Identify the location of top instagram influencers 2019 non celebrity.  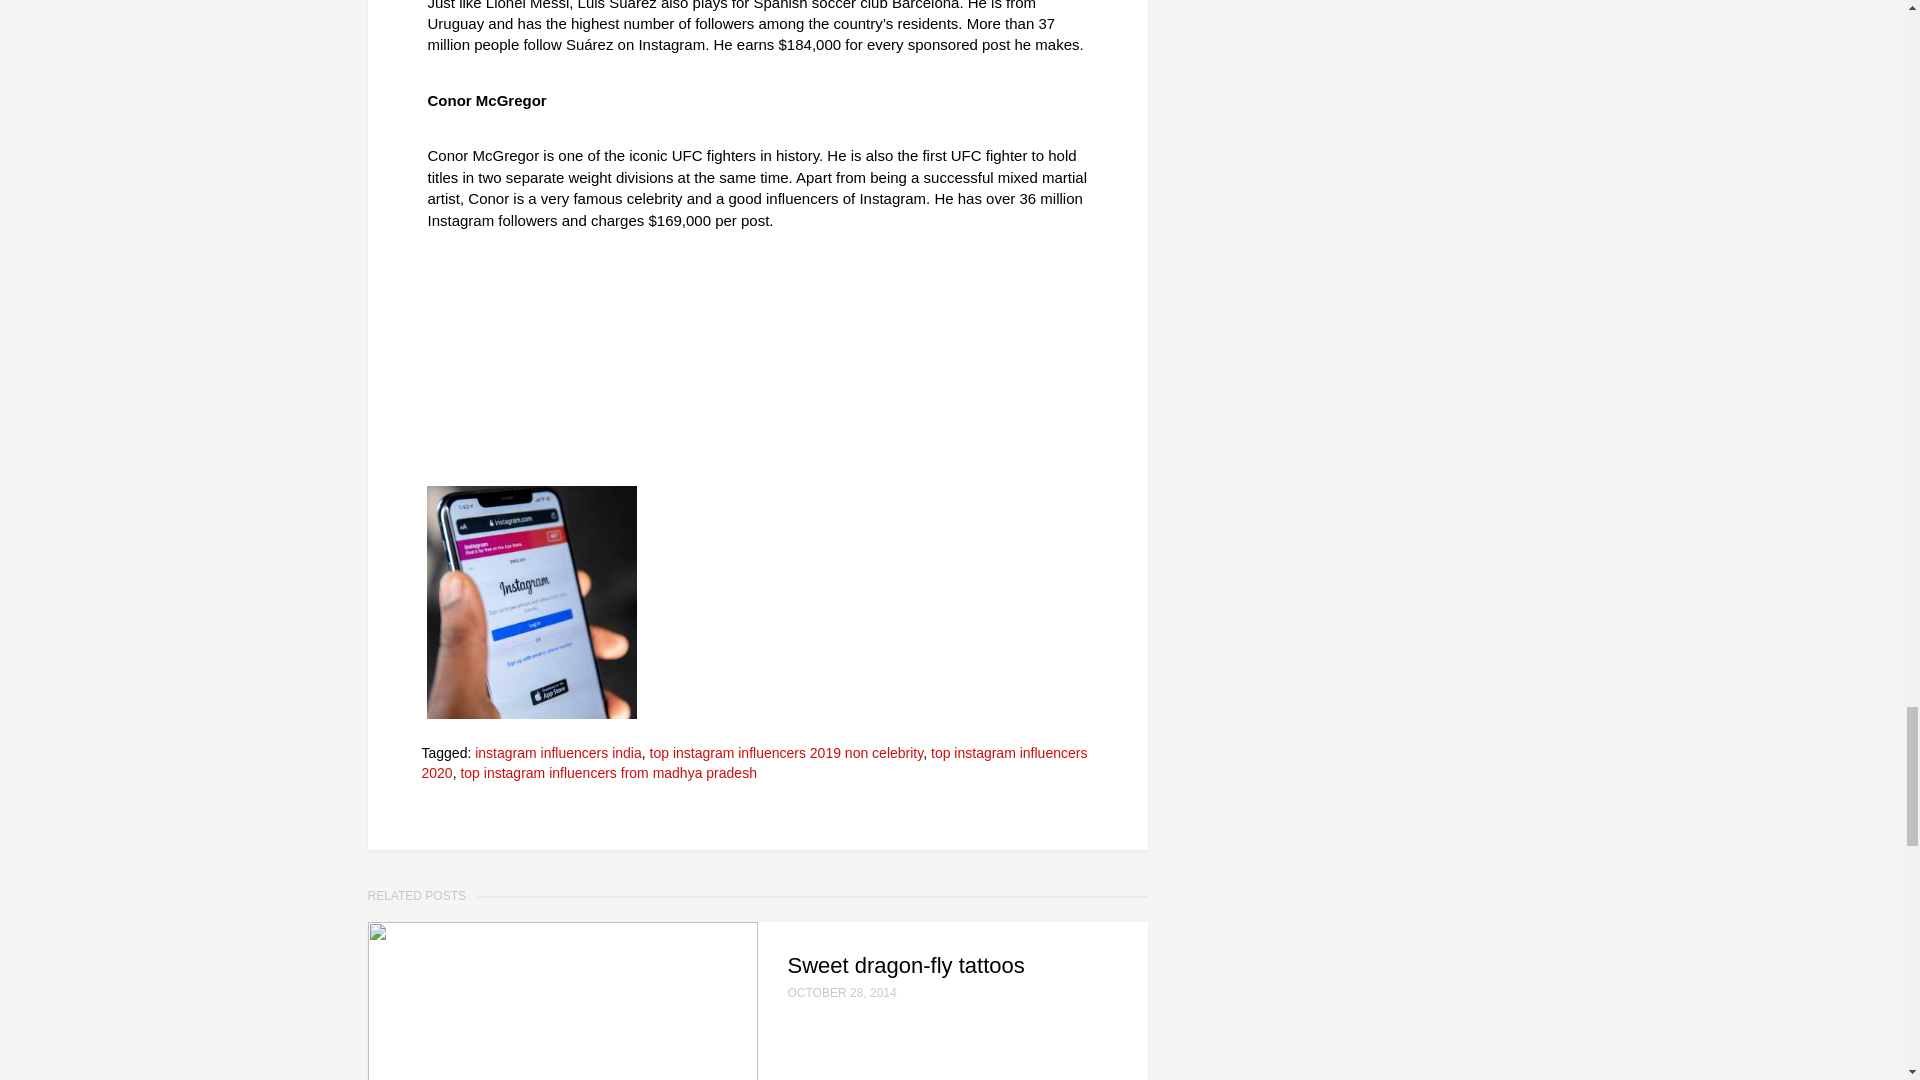
(786, 753).